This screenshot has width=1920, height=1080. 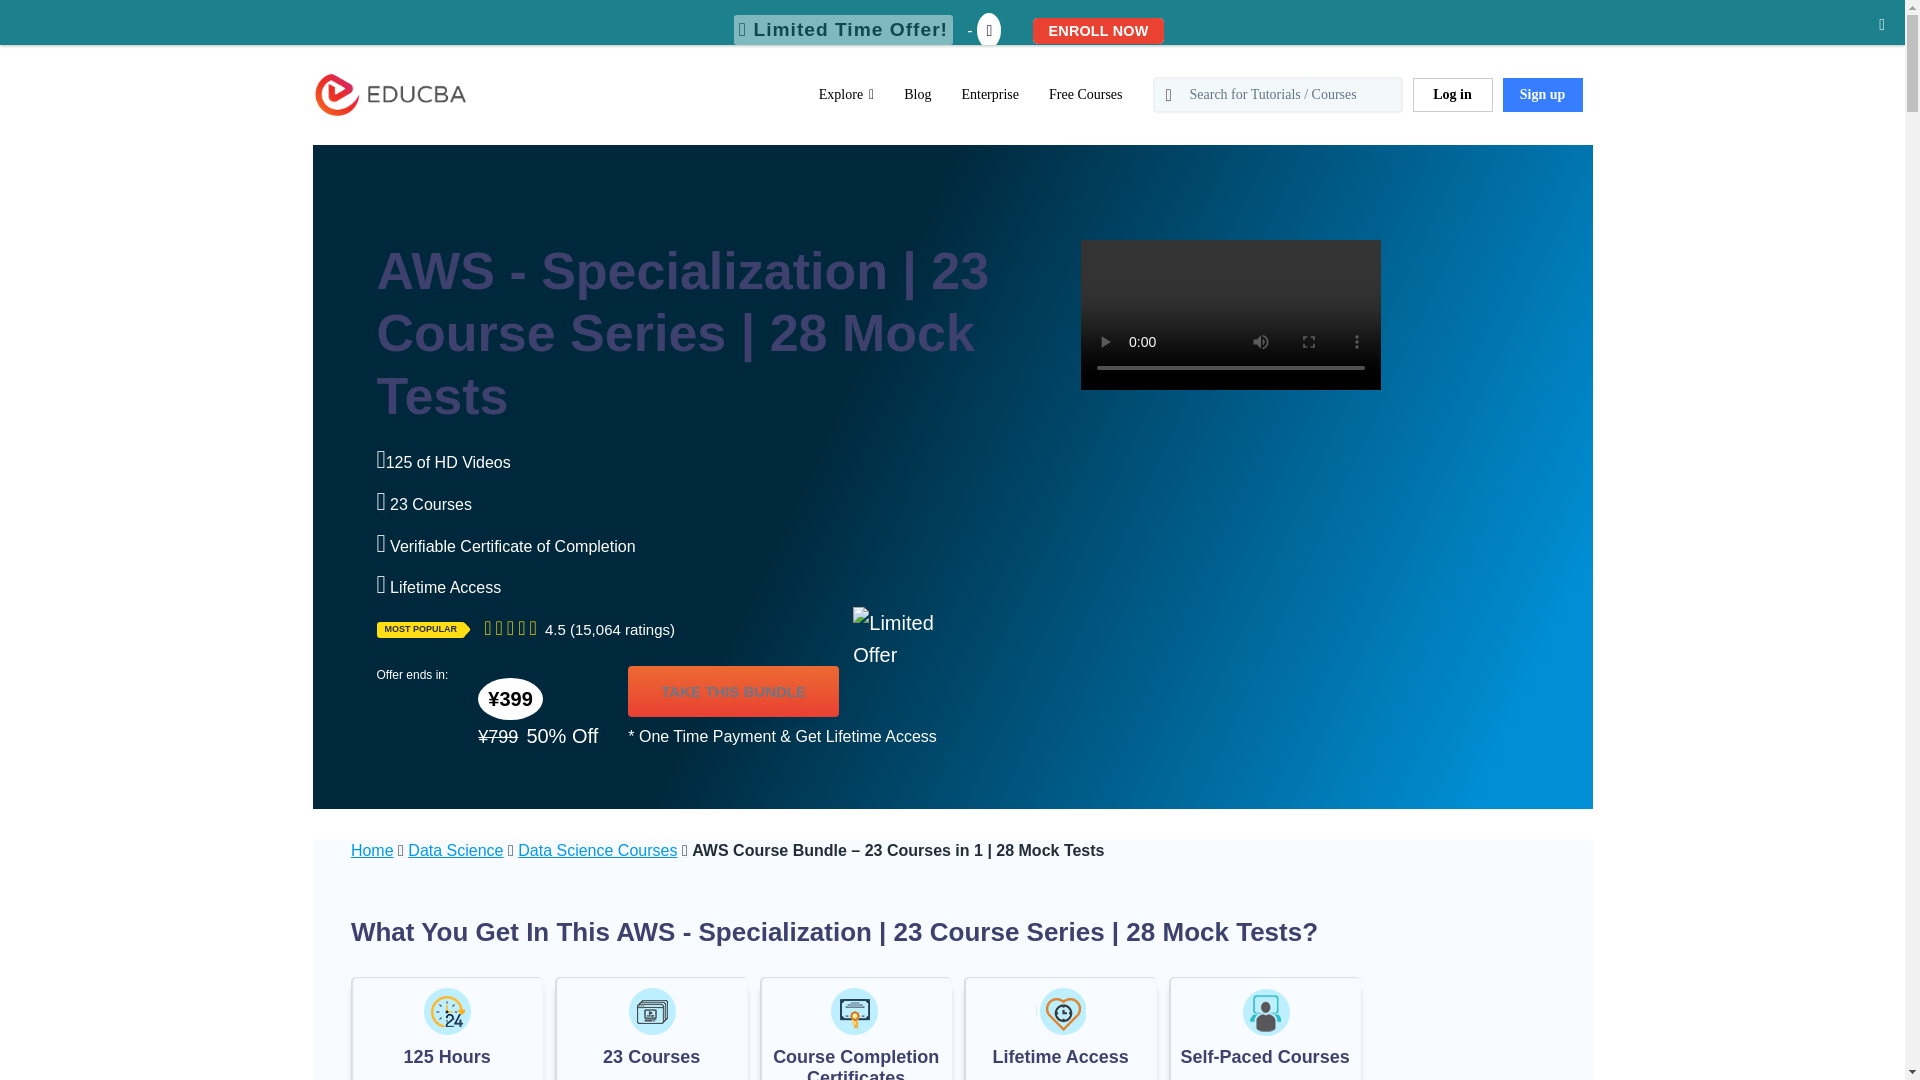 I want to click on Search, so click(x=58, y=25).